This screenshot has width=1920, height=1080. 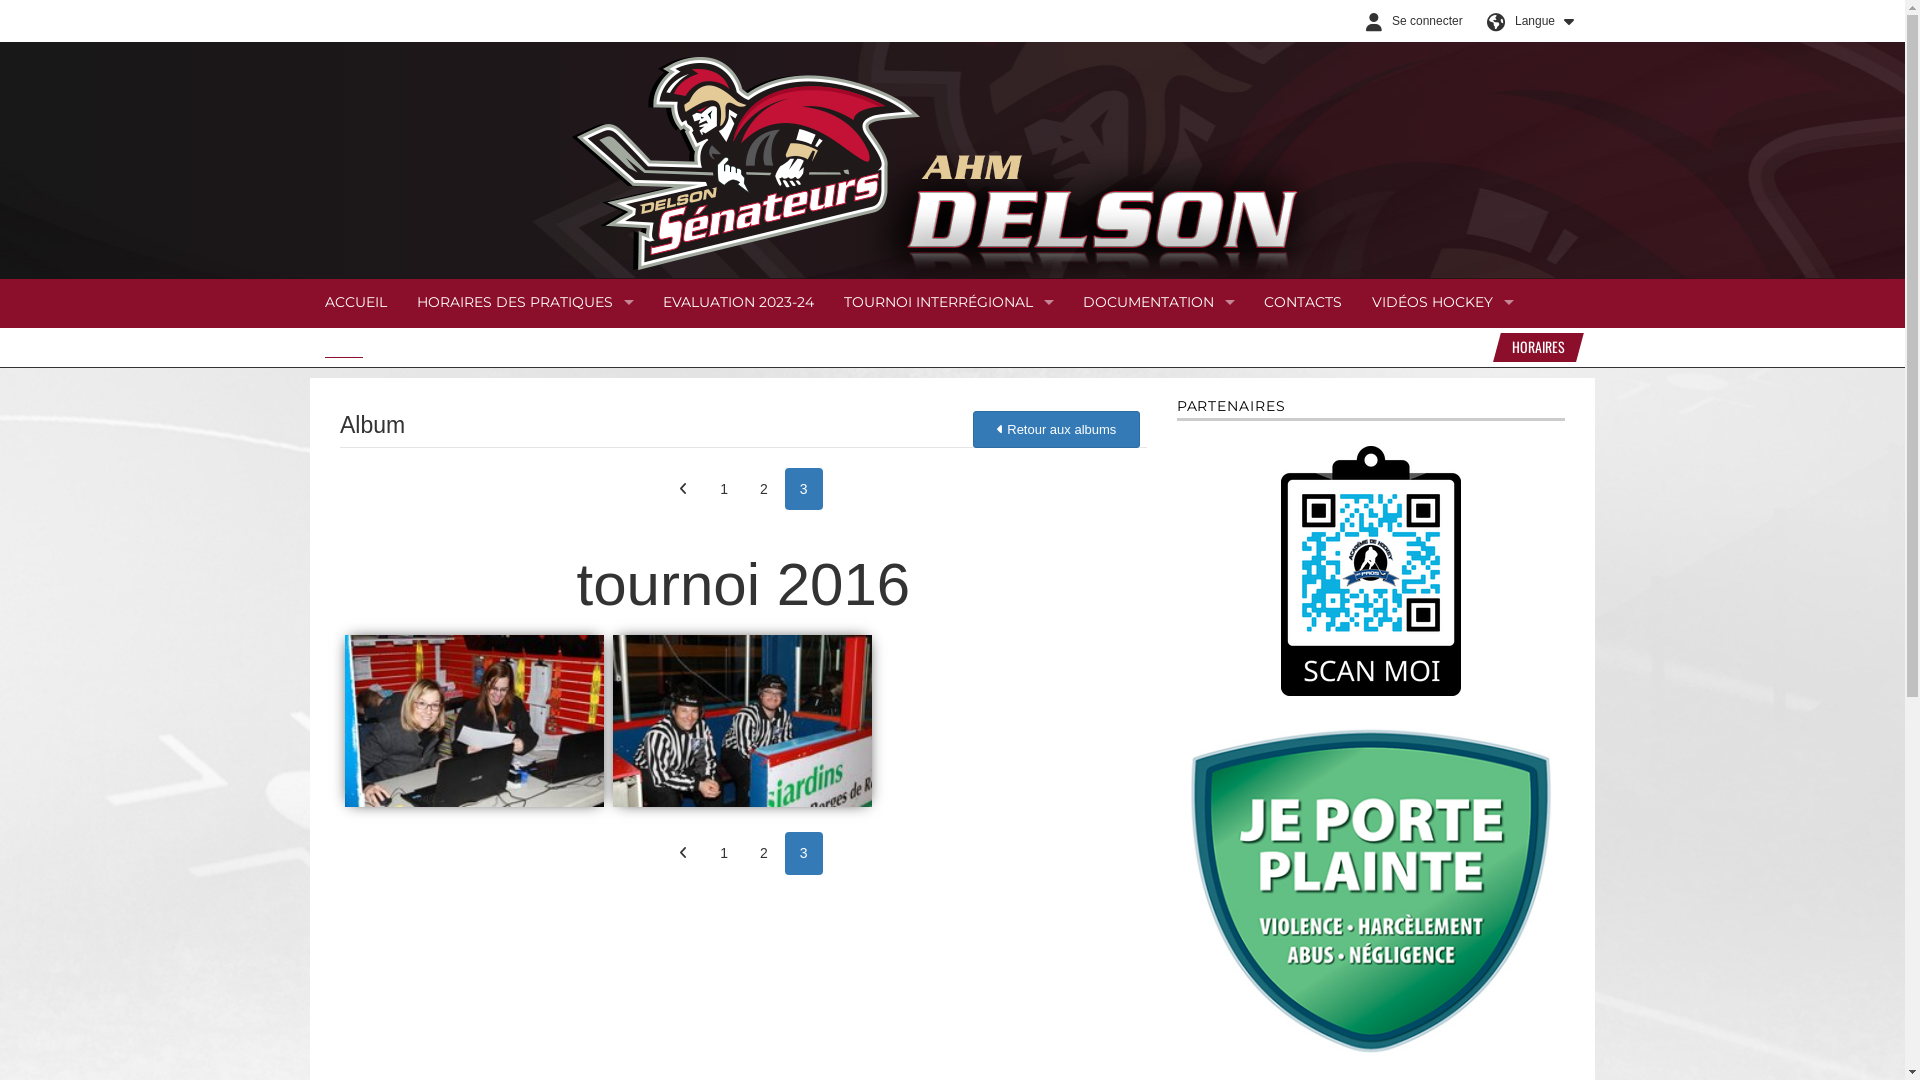 I want to click on CONTACTS, so click(x=1303, y=303).